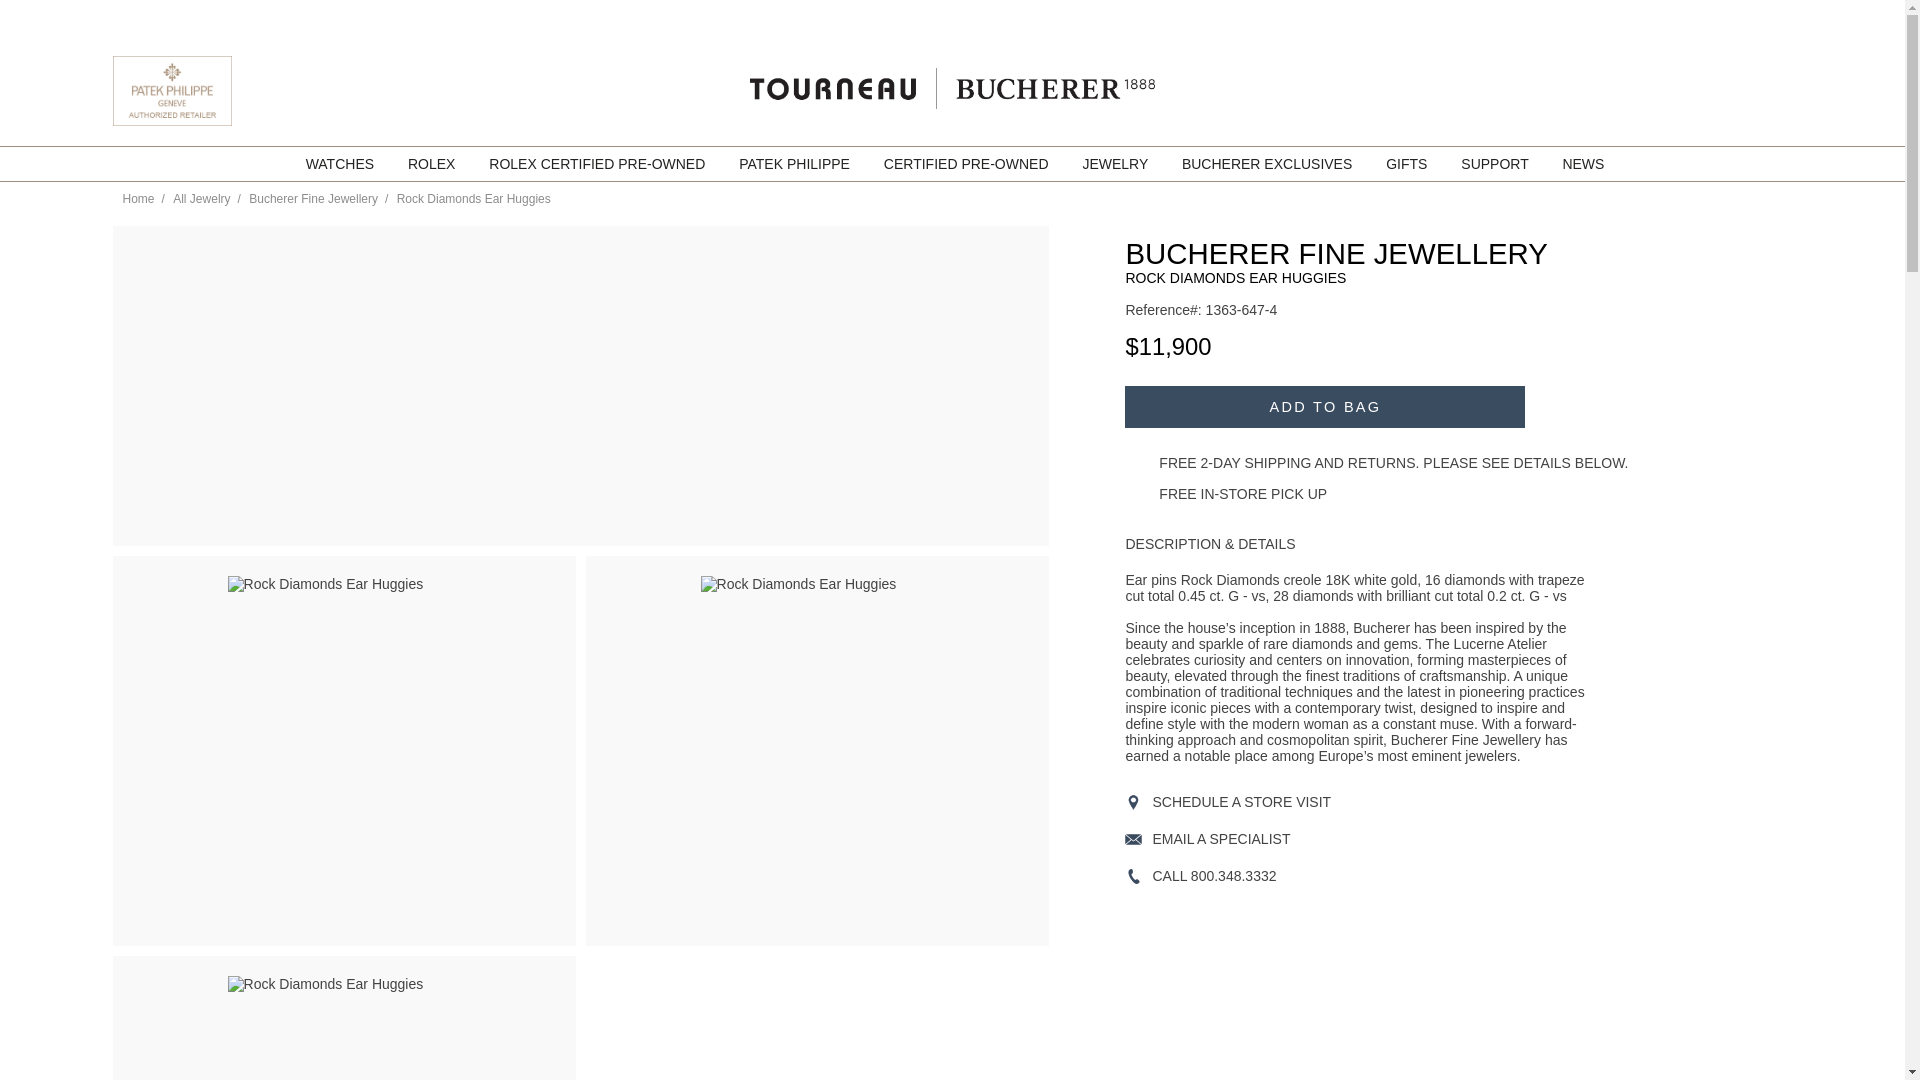  Describe the element at coordinates (170, 120) in the screenshot. I see `Patek Philippe` at that location.